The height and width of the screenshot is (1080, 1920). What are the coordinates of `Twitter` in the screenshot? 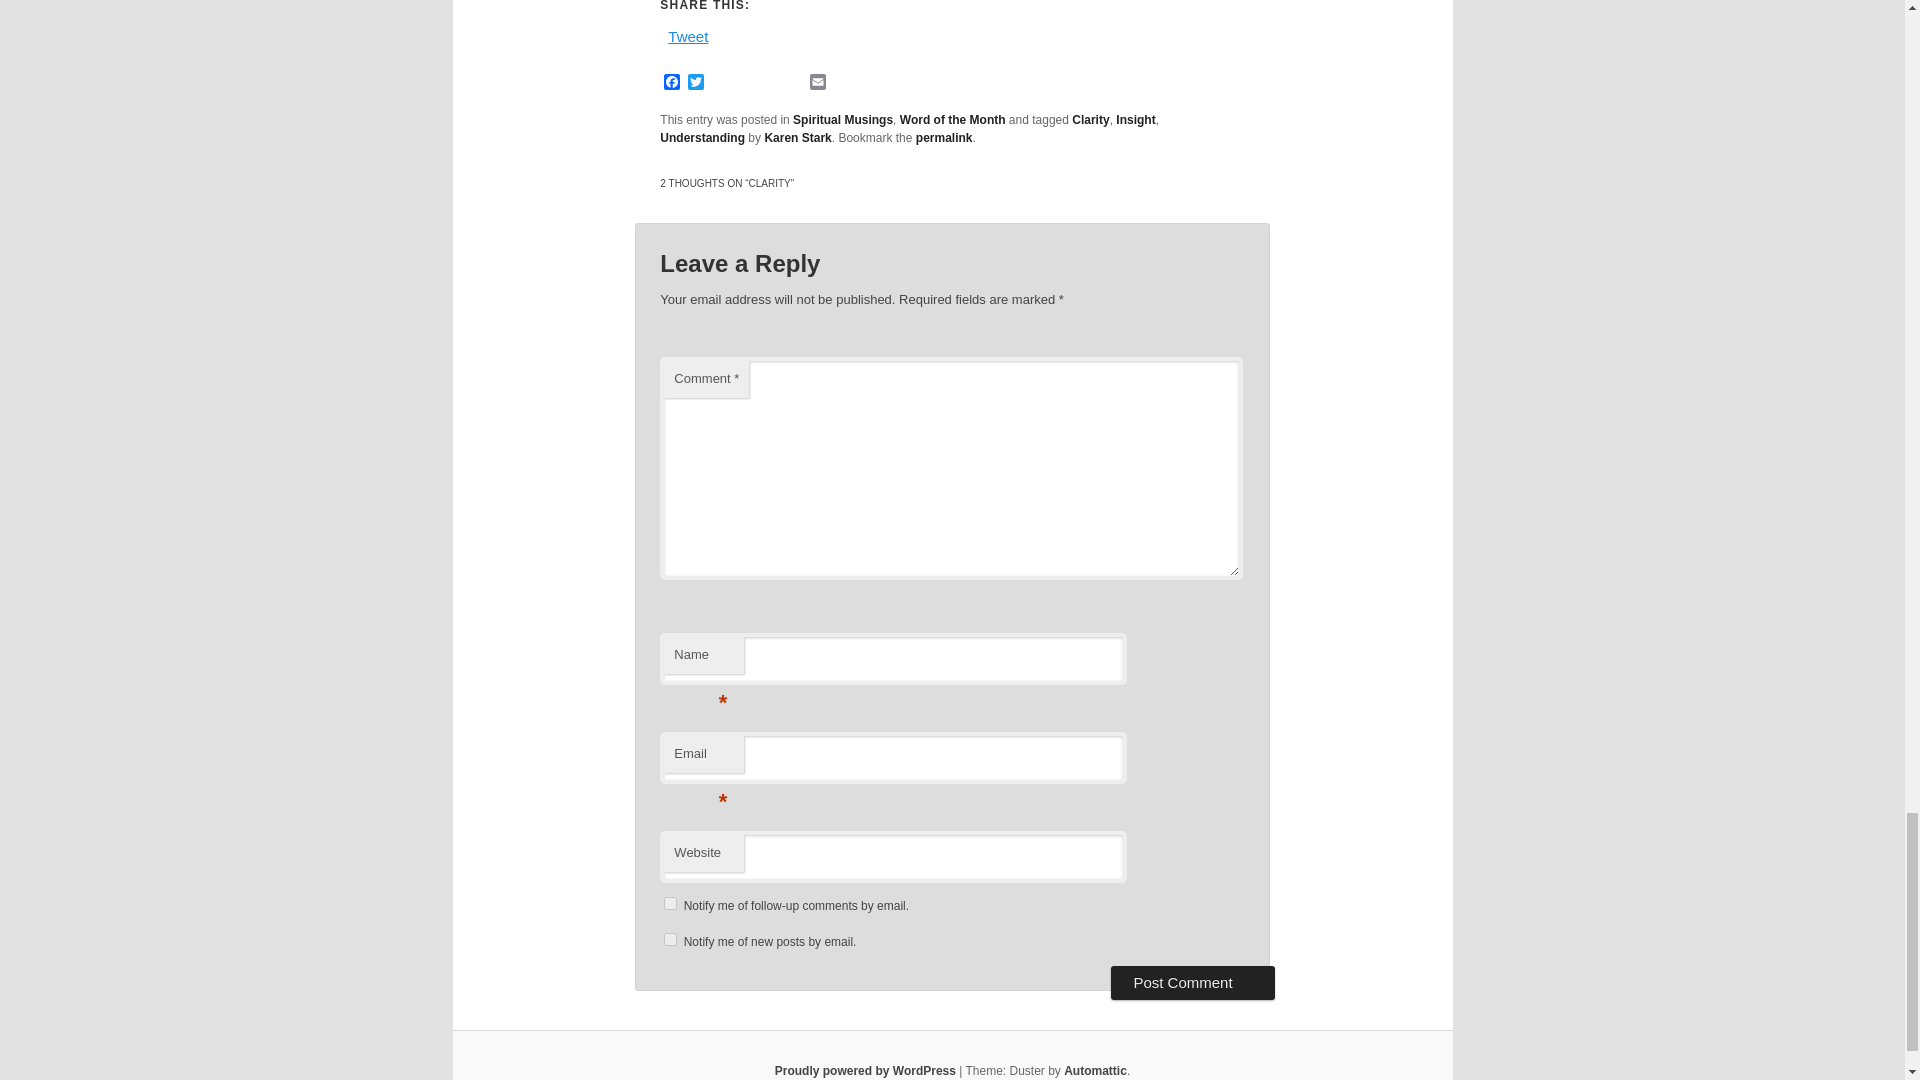 It's located at (696, 83).